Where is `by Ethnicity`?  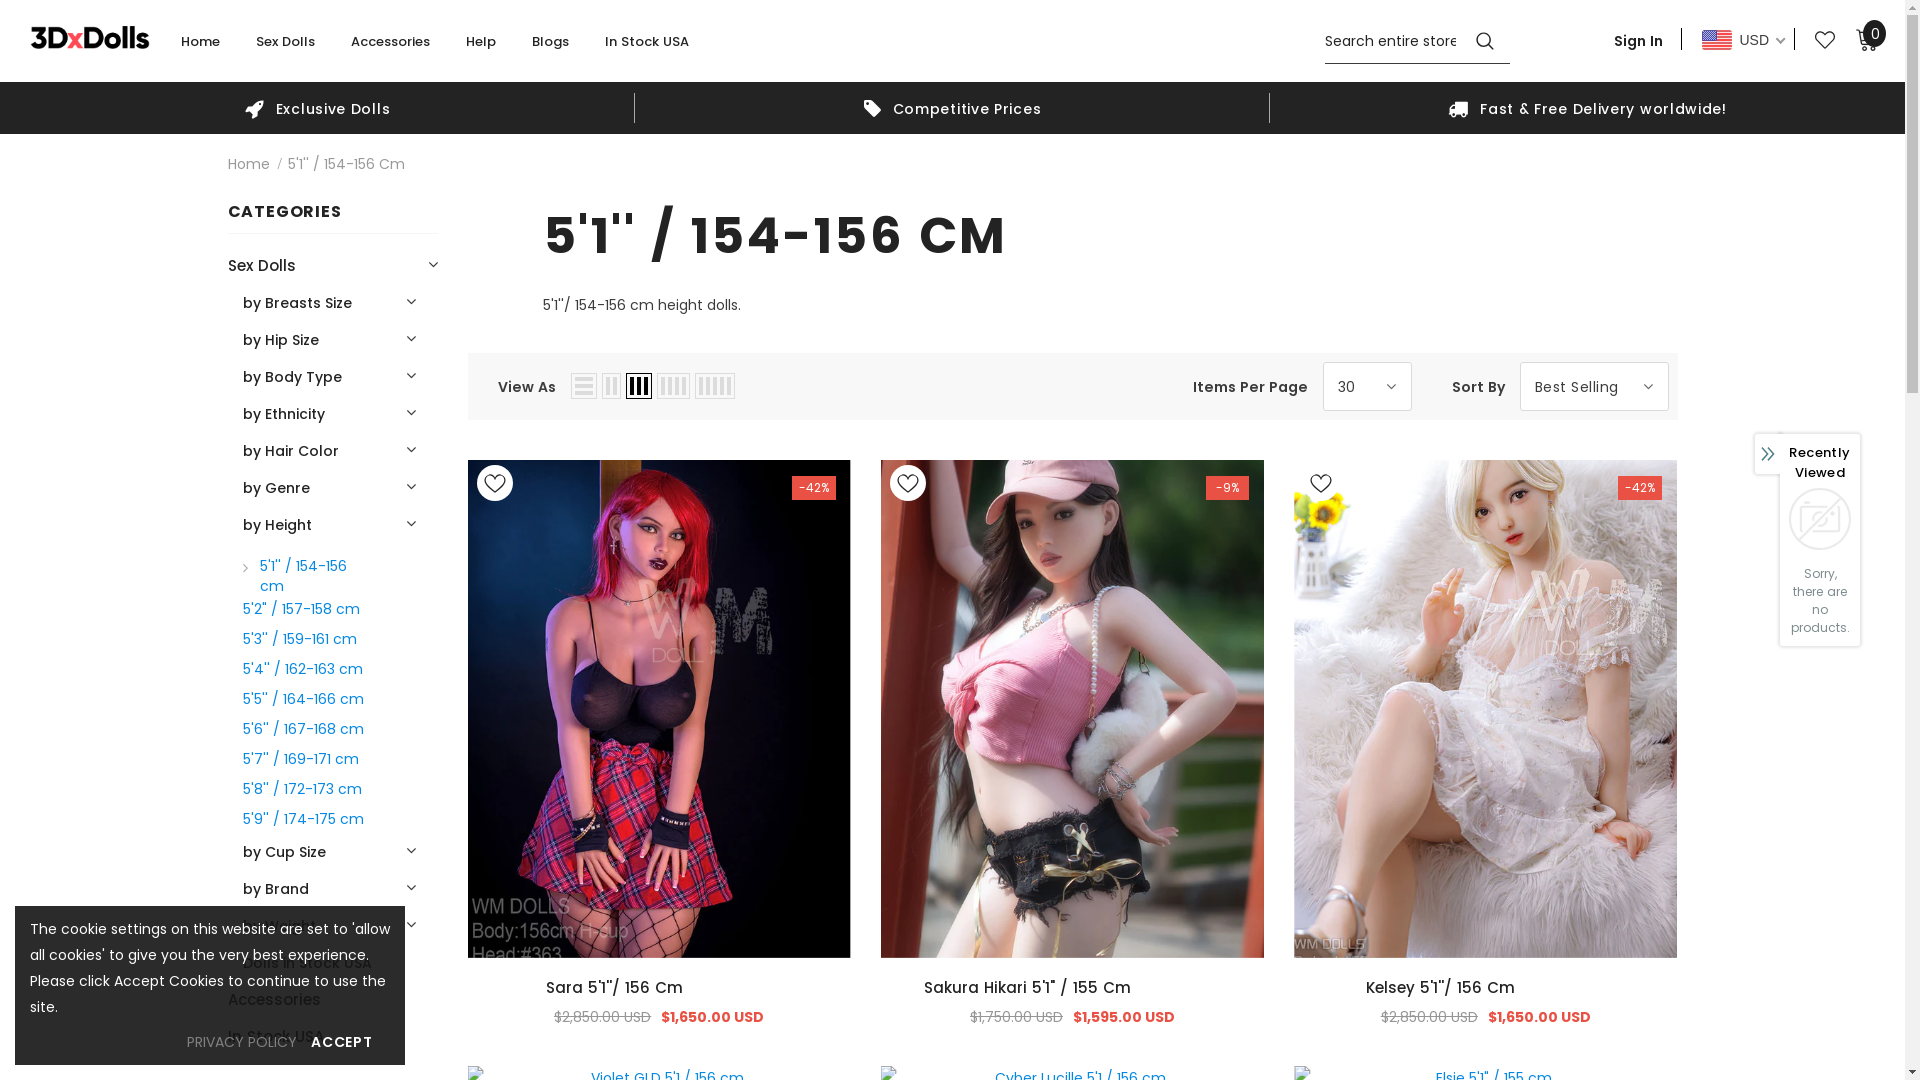 by Ethnicity is located at coordinates (283, 414).